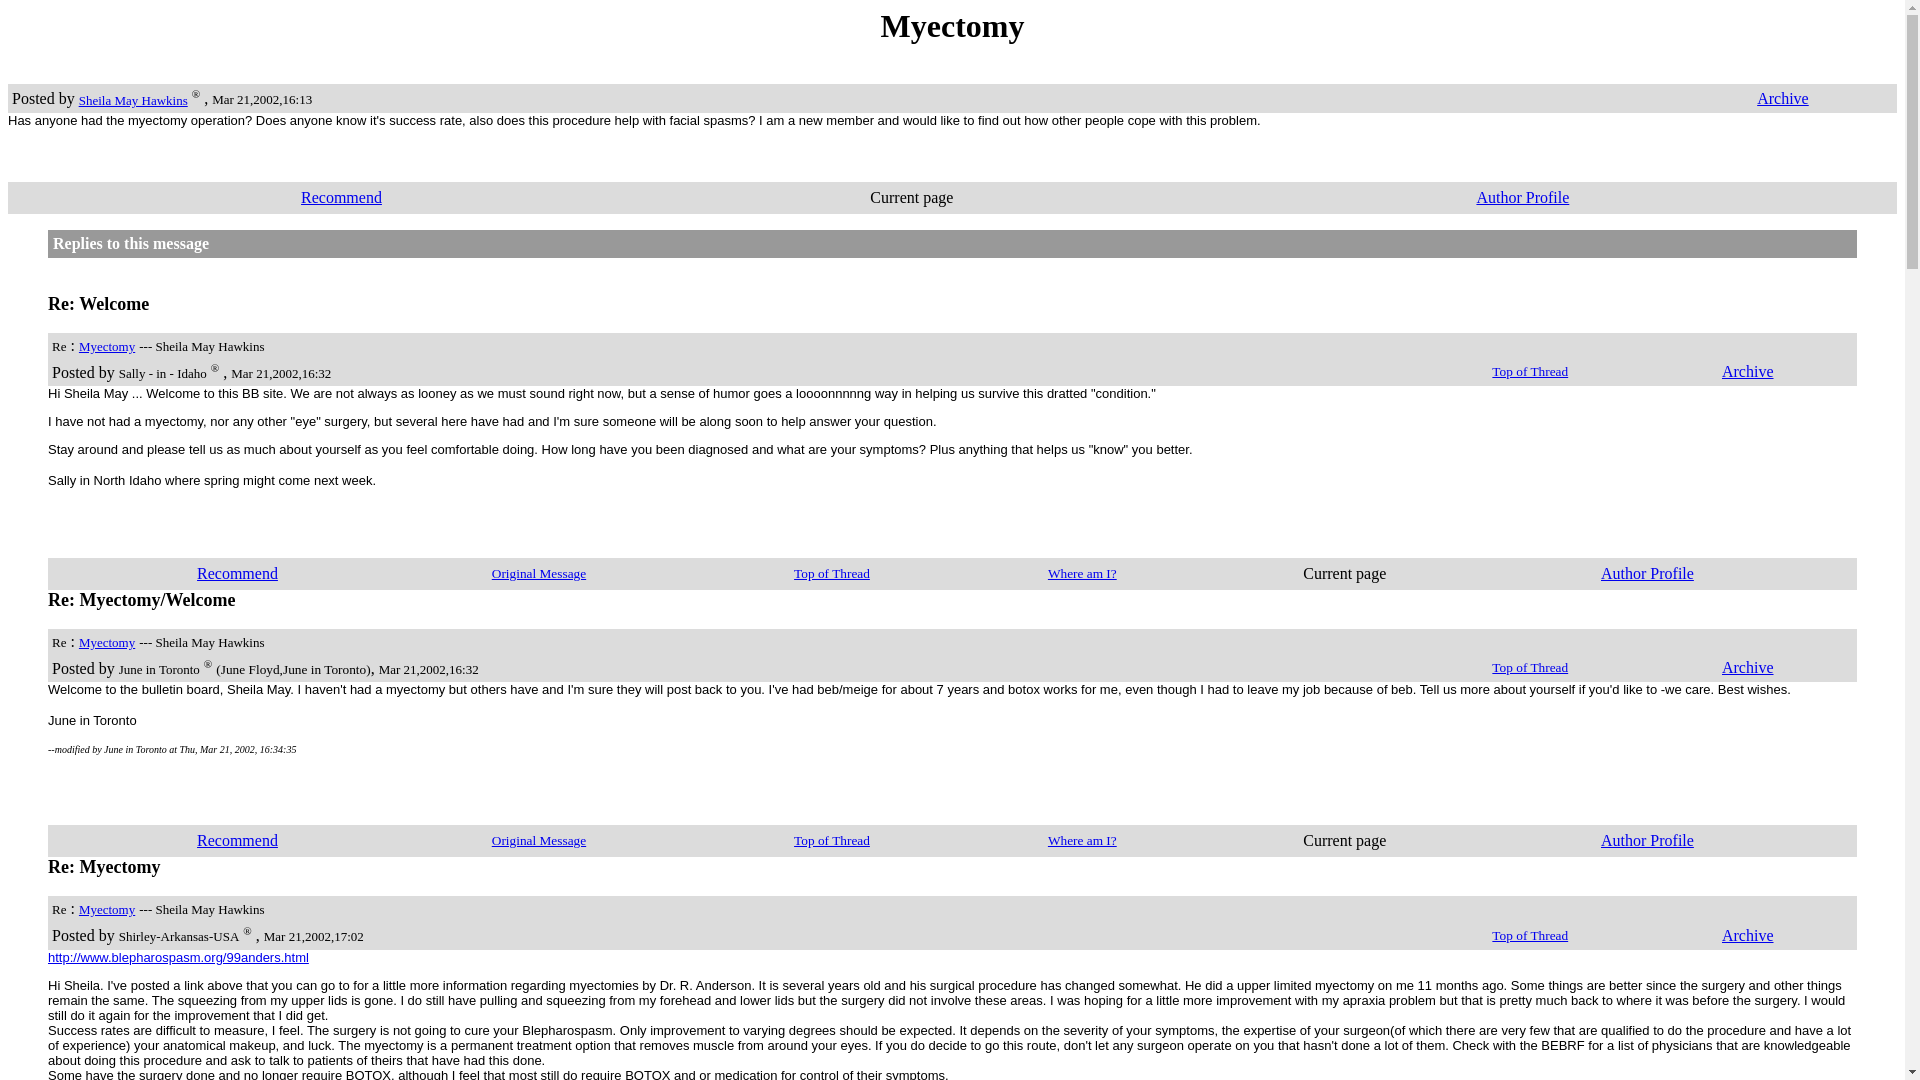  I want to click on Myectomy, so click(106, 908).